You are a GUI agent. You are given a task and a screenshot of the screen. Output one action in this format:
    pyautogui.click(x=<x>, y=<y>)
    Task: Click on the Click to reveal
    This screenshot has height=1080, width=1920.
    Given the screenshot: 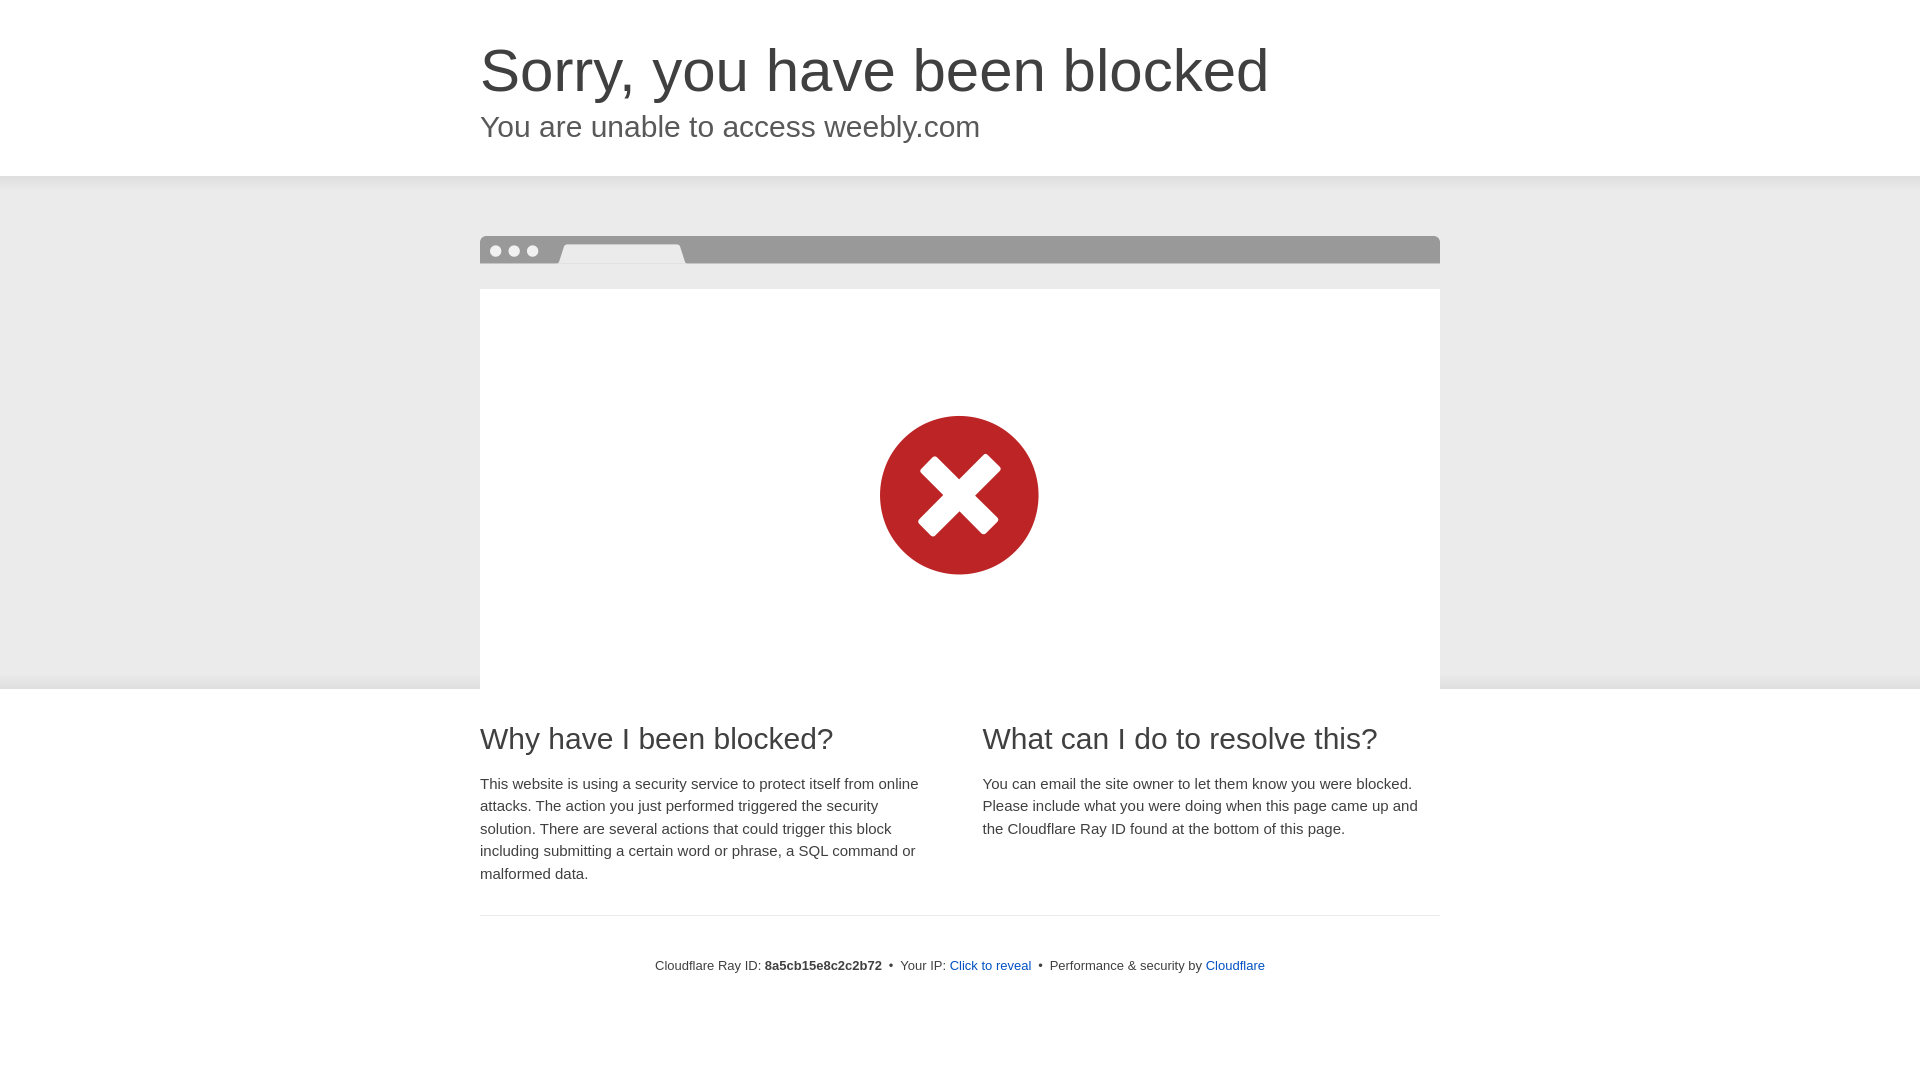 What is the action you would take?
    pyautogui.click(x=991, y=966)
    